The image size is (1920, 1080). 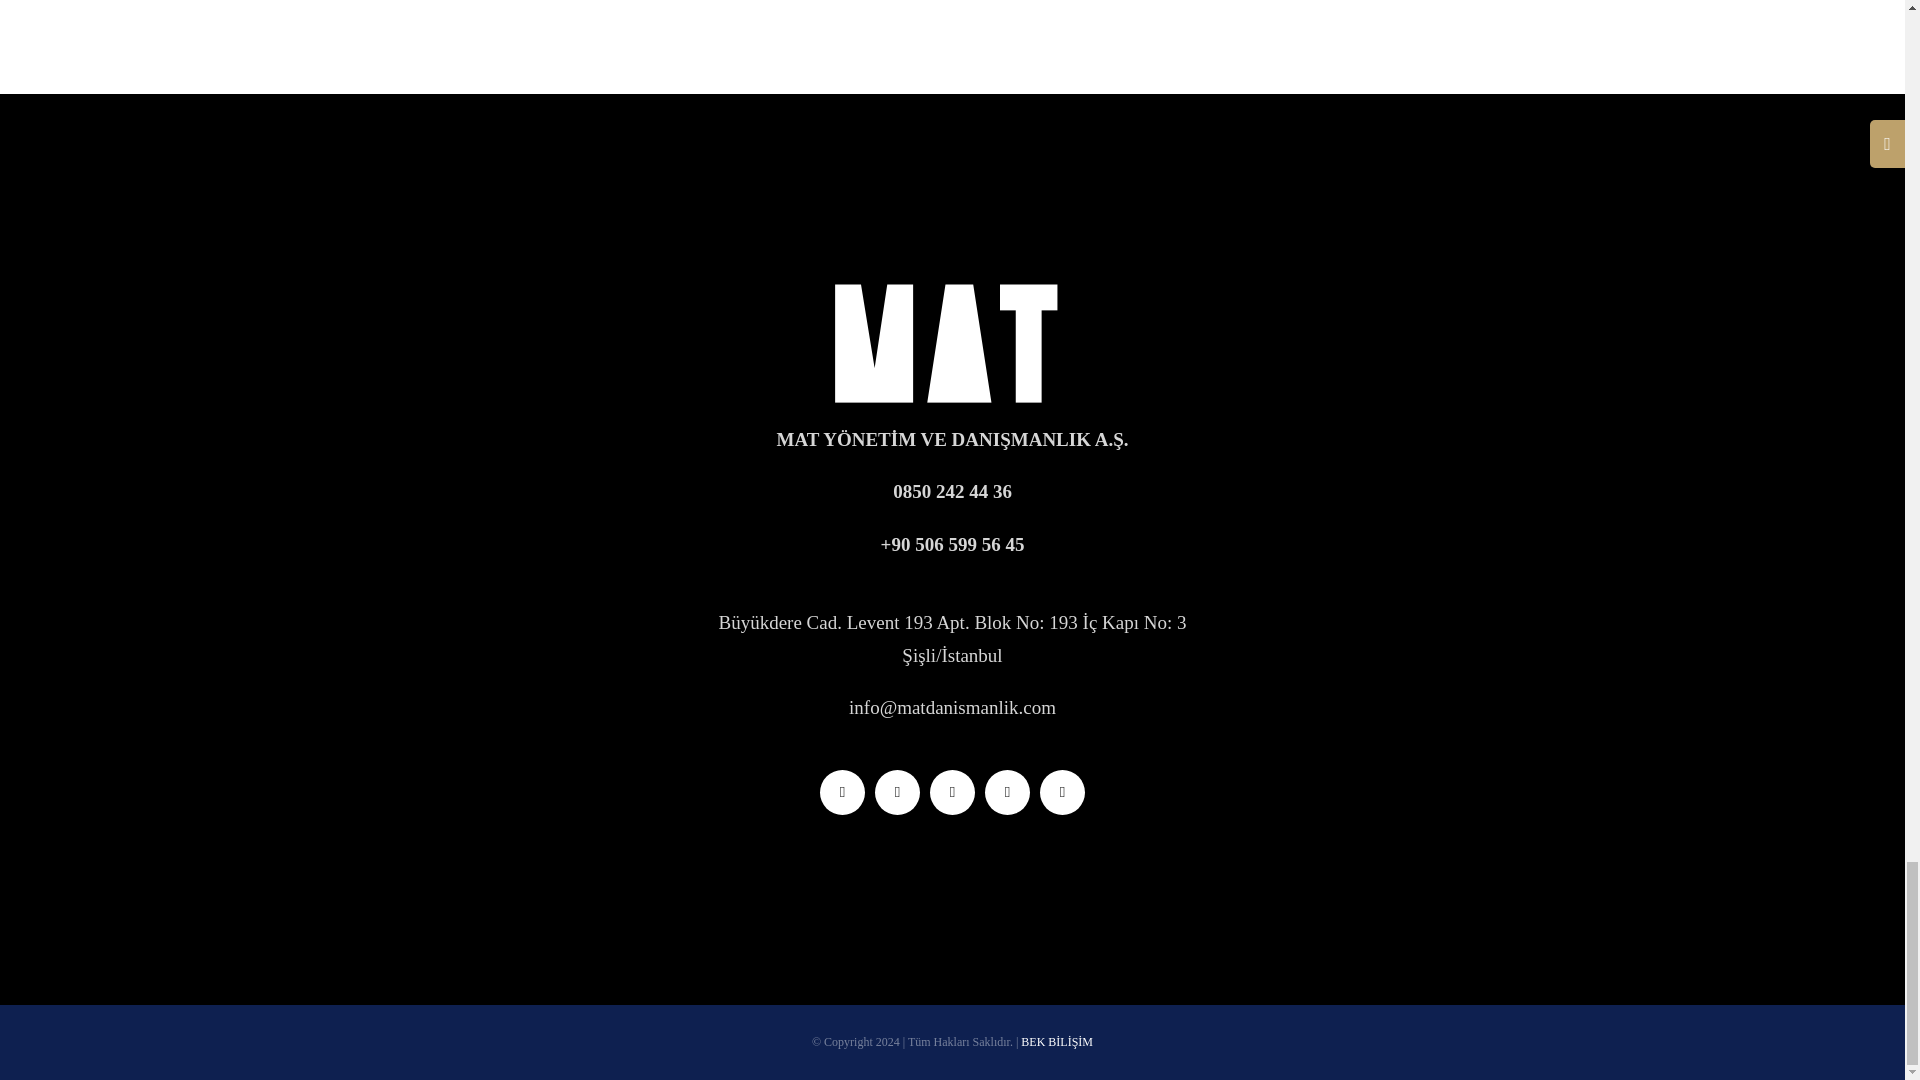 What do you see at coordinates (1062, 792) in the screenshot?
I see `Phone` at bounding box center [1062, 792].